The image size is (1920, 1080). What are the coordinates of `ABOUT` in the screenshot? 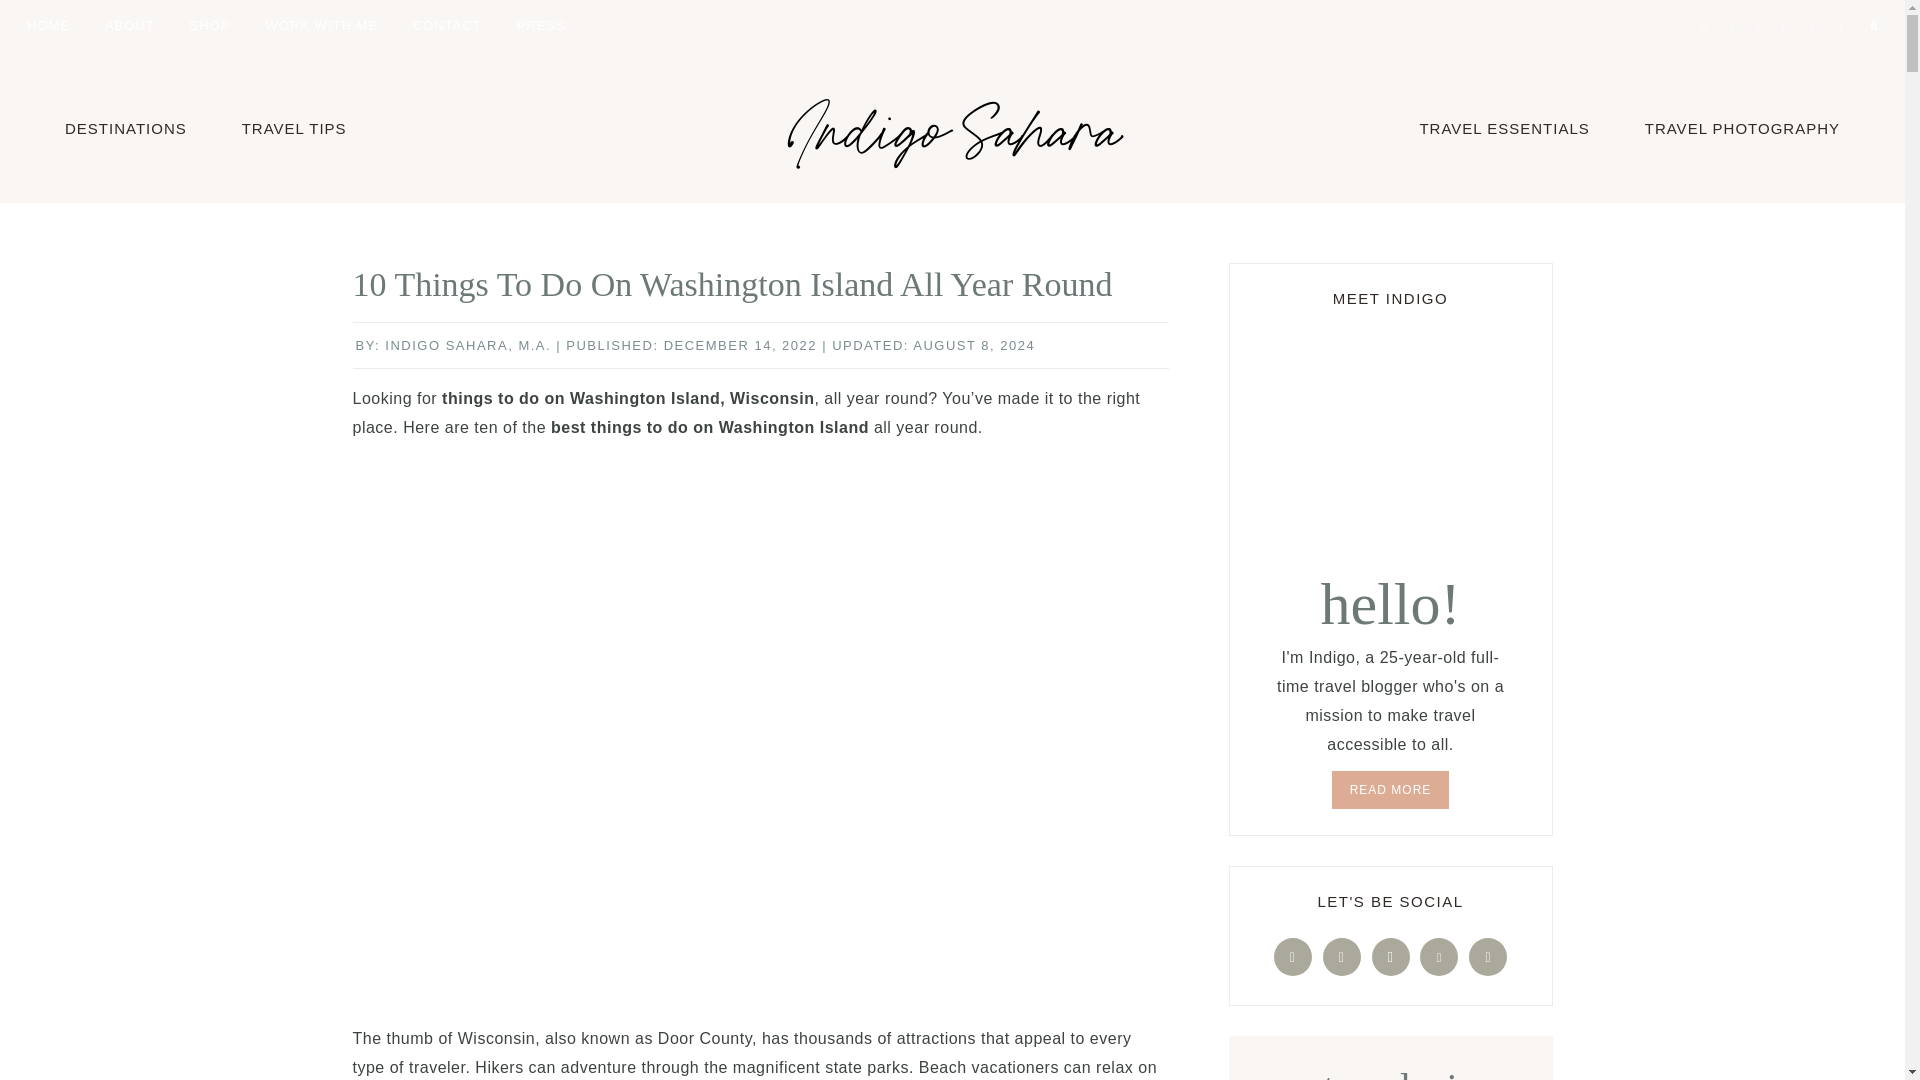 It's located at (130, 24).